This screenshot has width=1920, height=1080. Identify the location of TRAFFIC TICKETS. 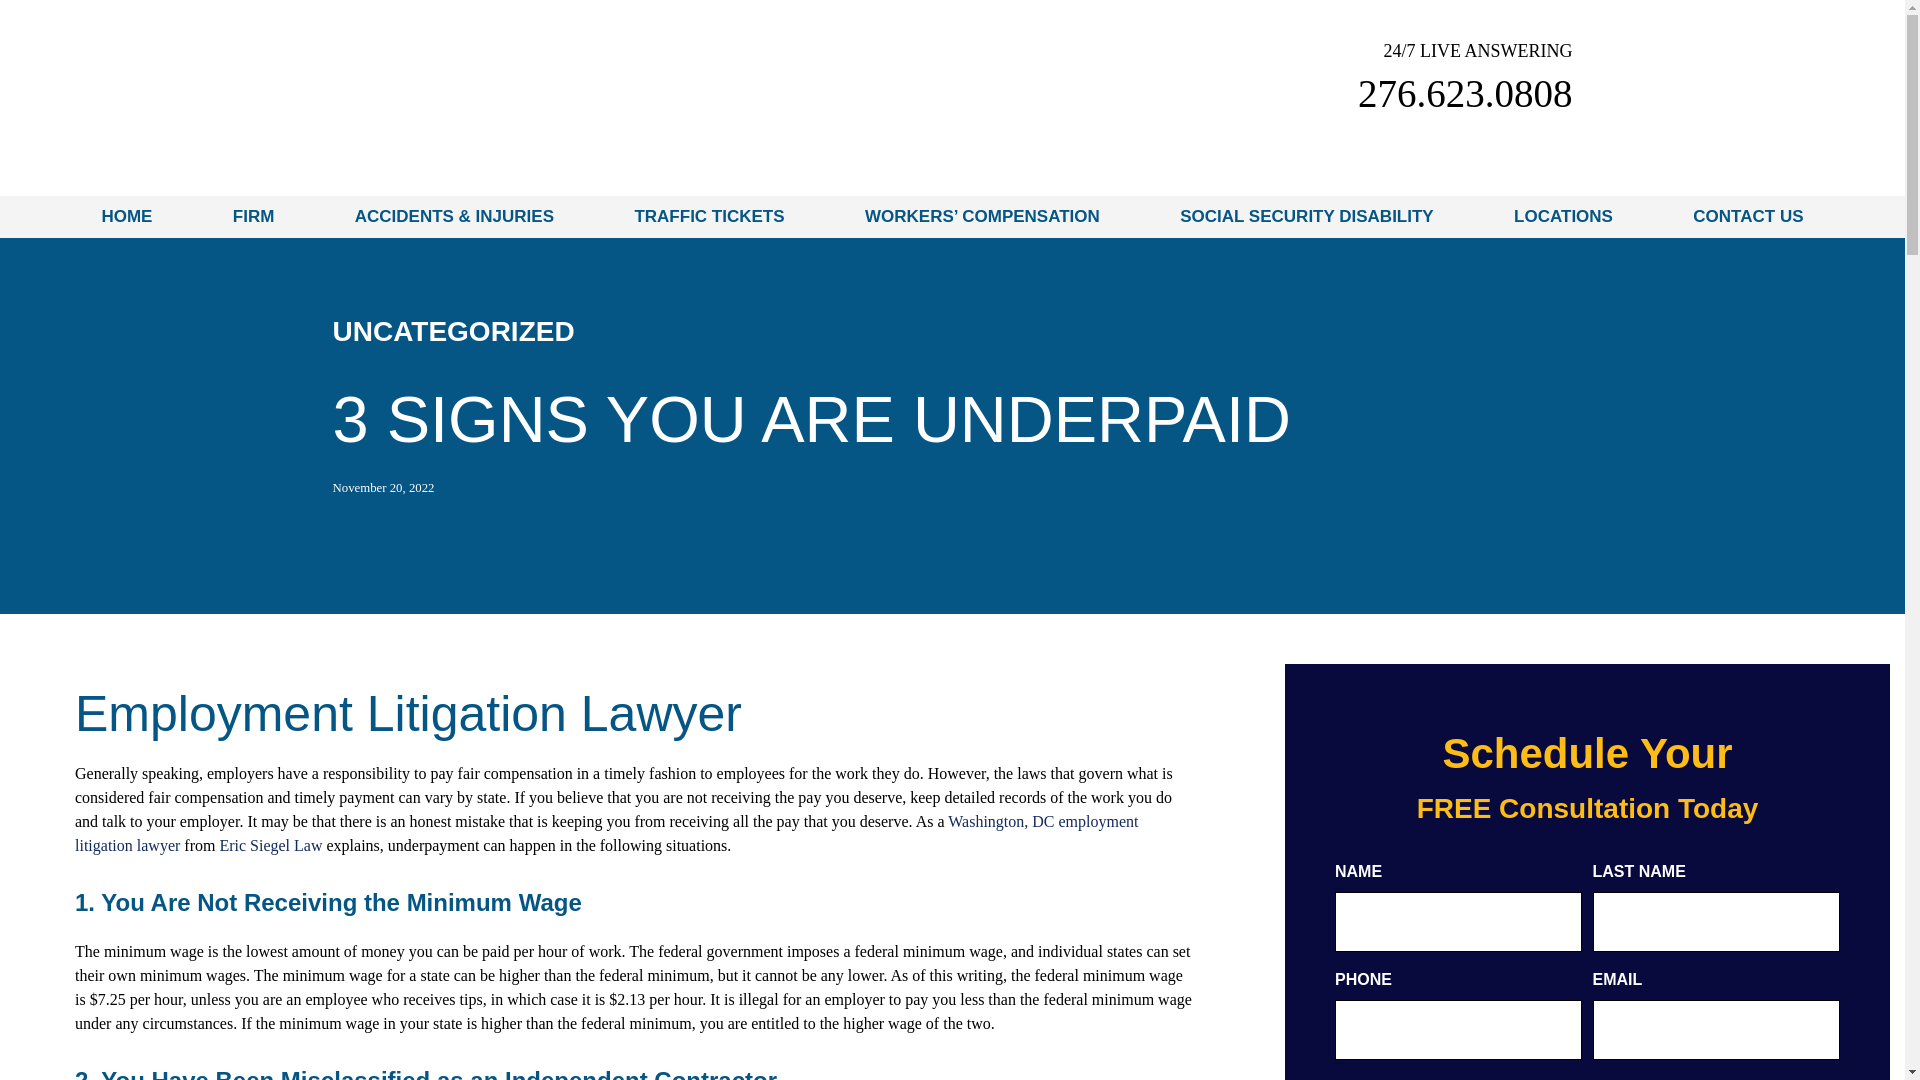
(709, 216).